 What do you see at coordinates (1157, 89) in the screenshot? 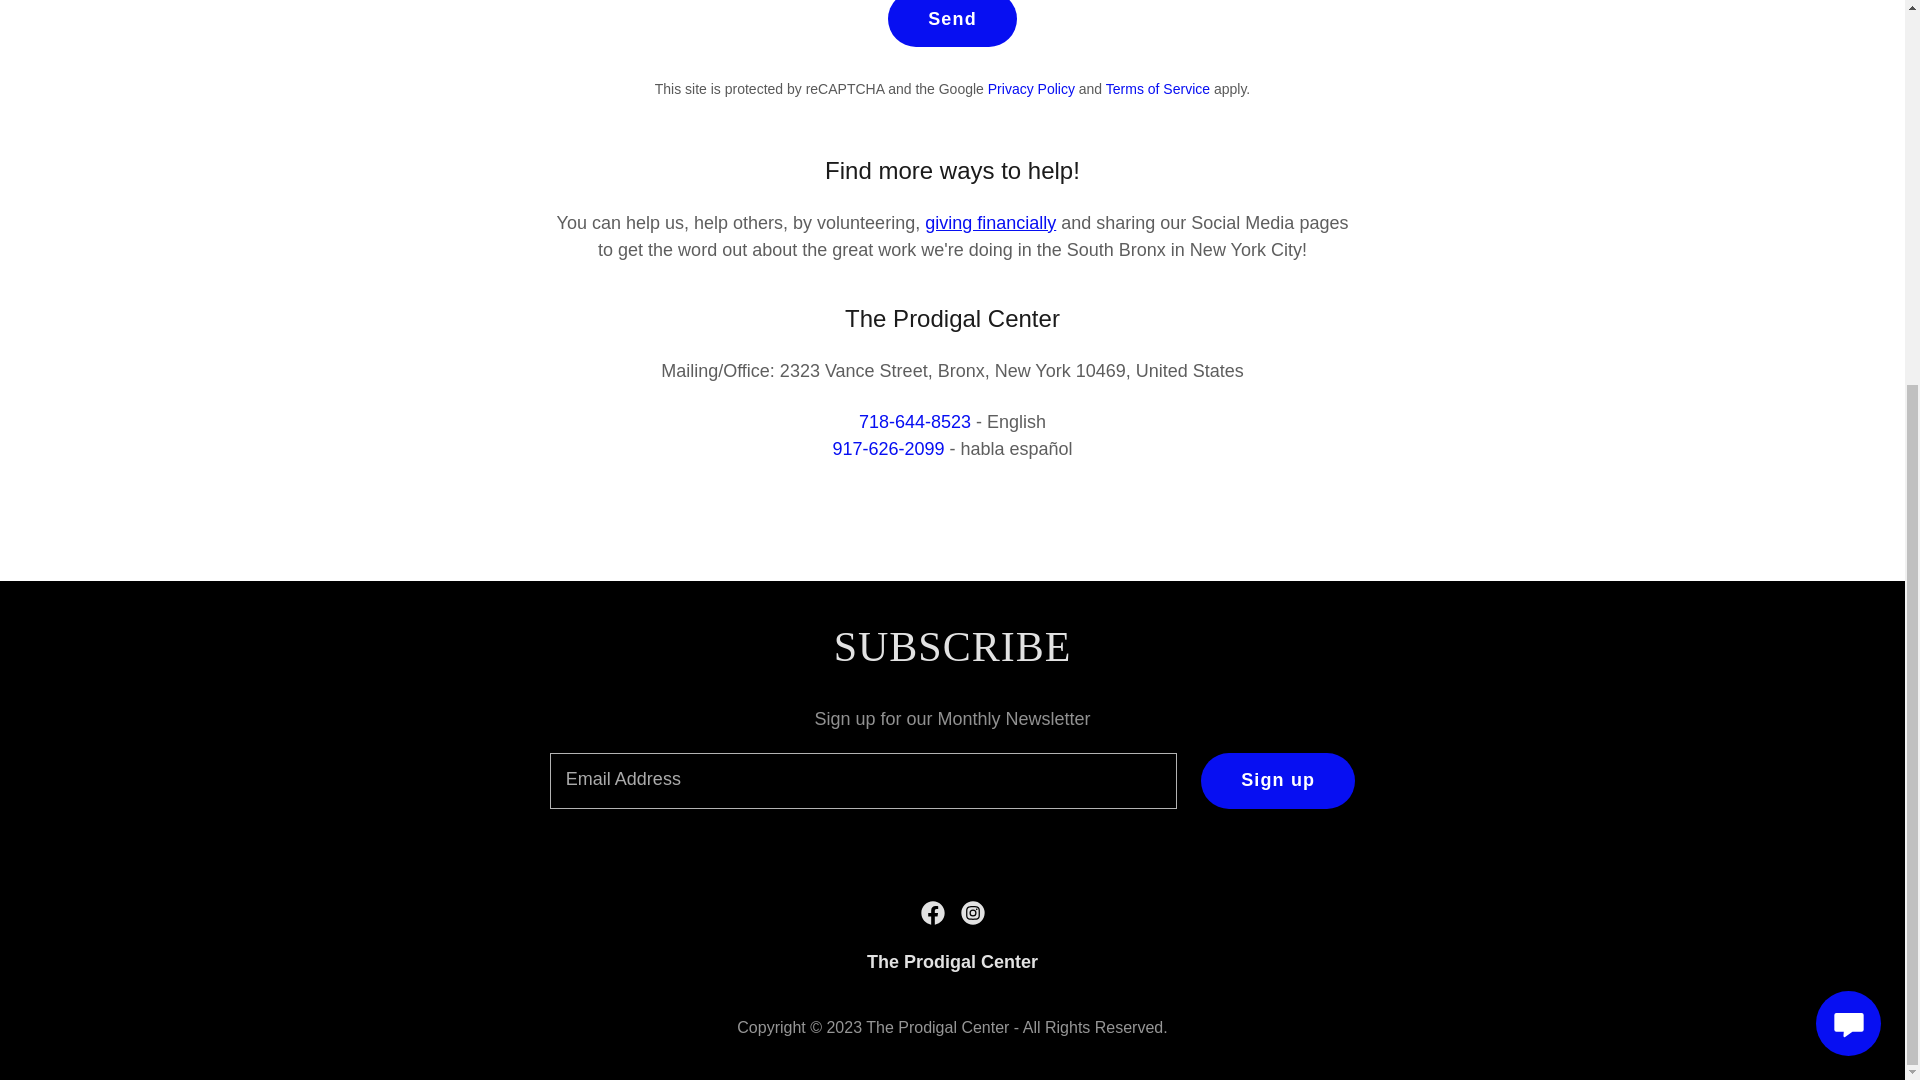
I see `Terms of Service` at bounding box center [1157, 89].